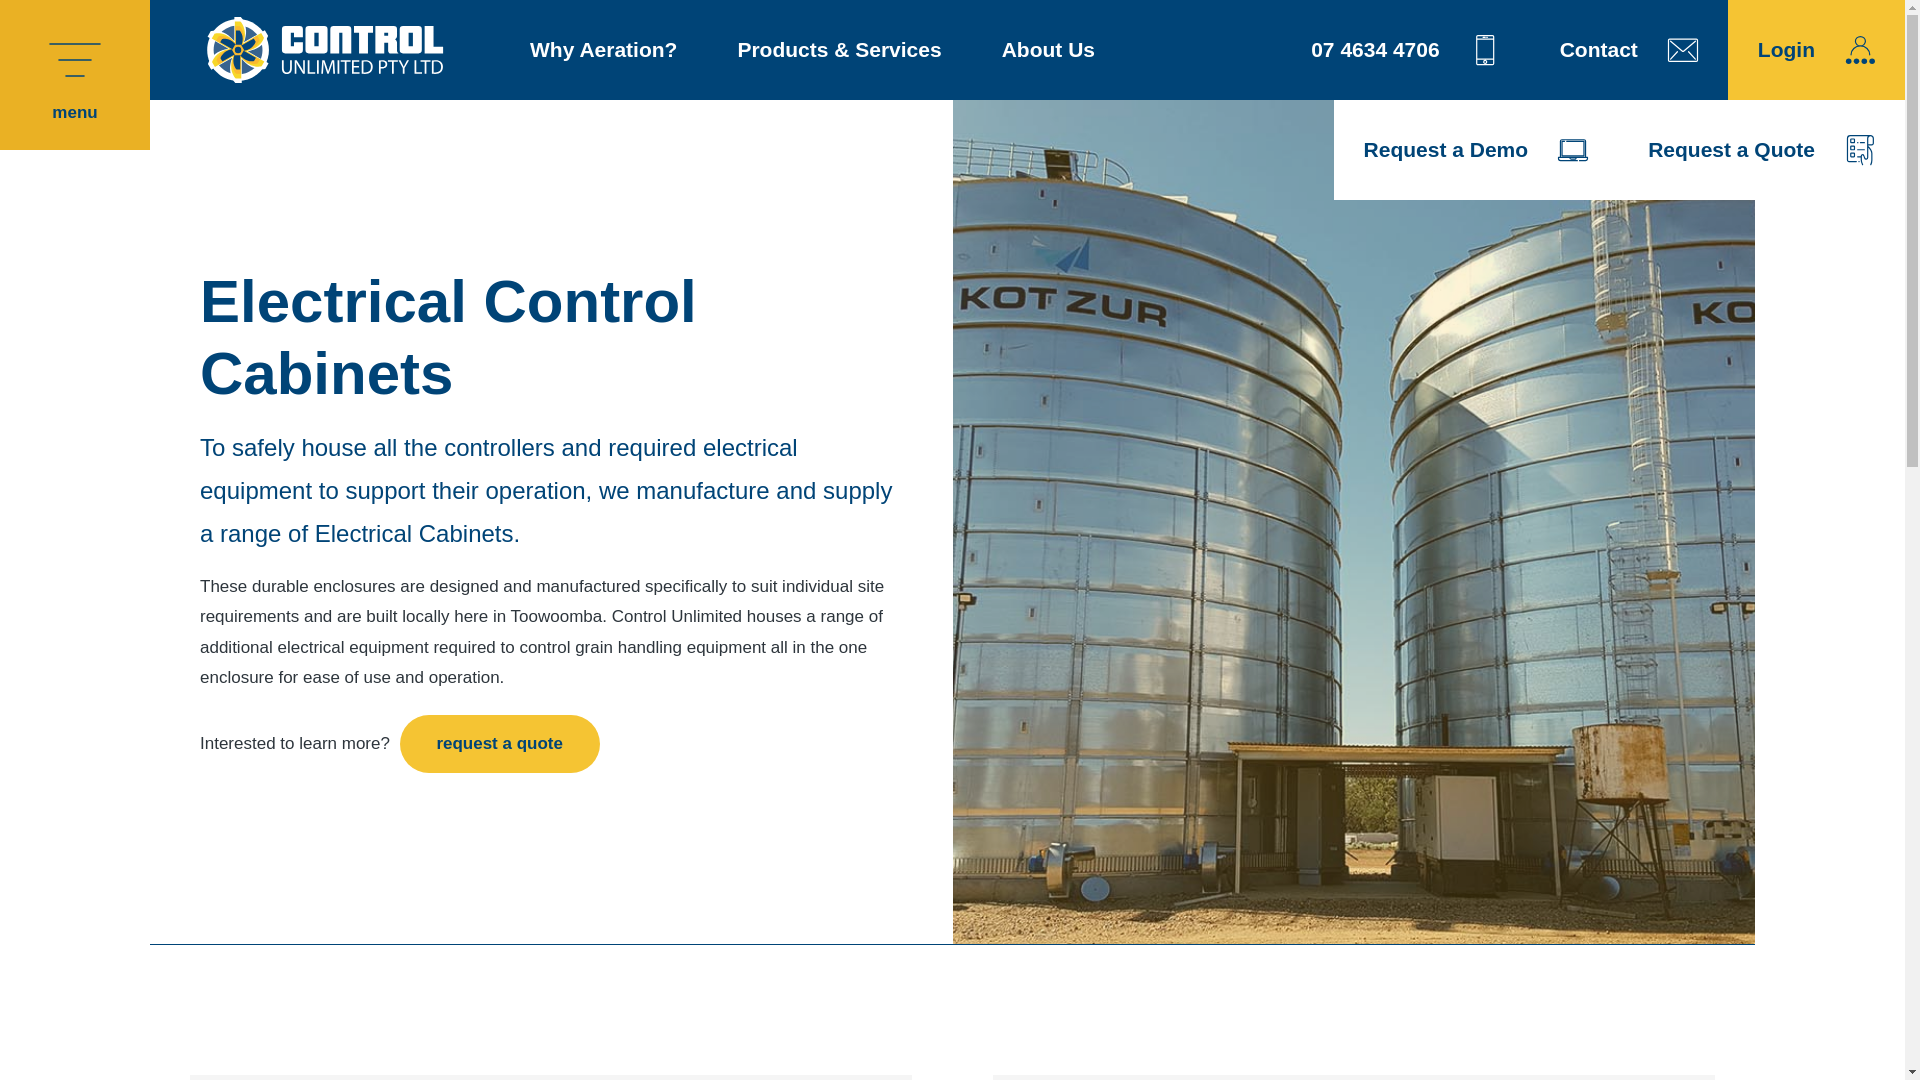  I want to click on Request a Demo, so click(1476, 150).